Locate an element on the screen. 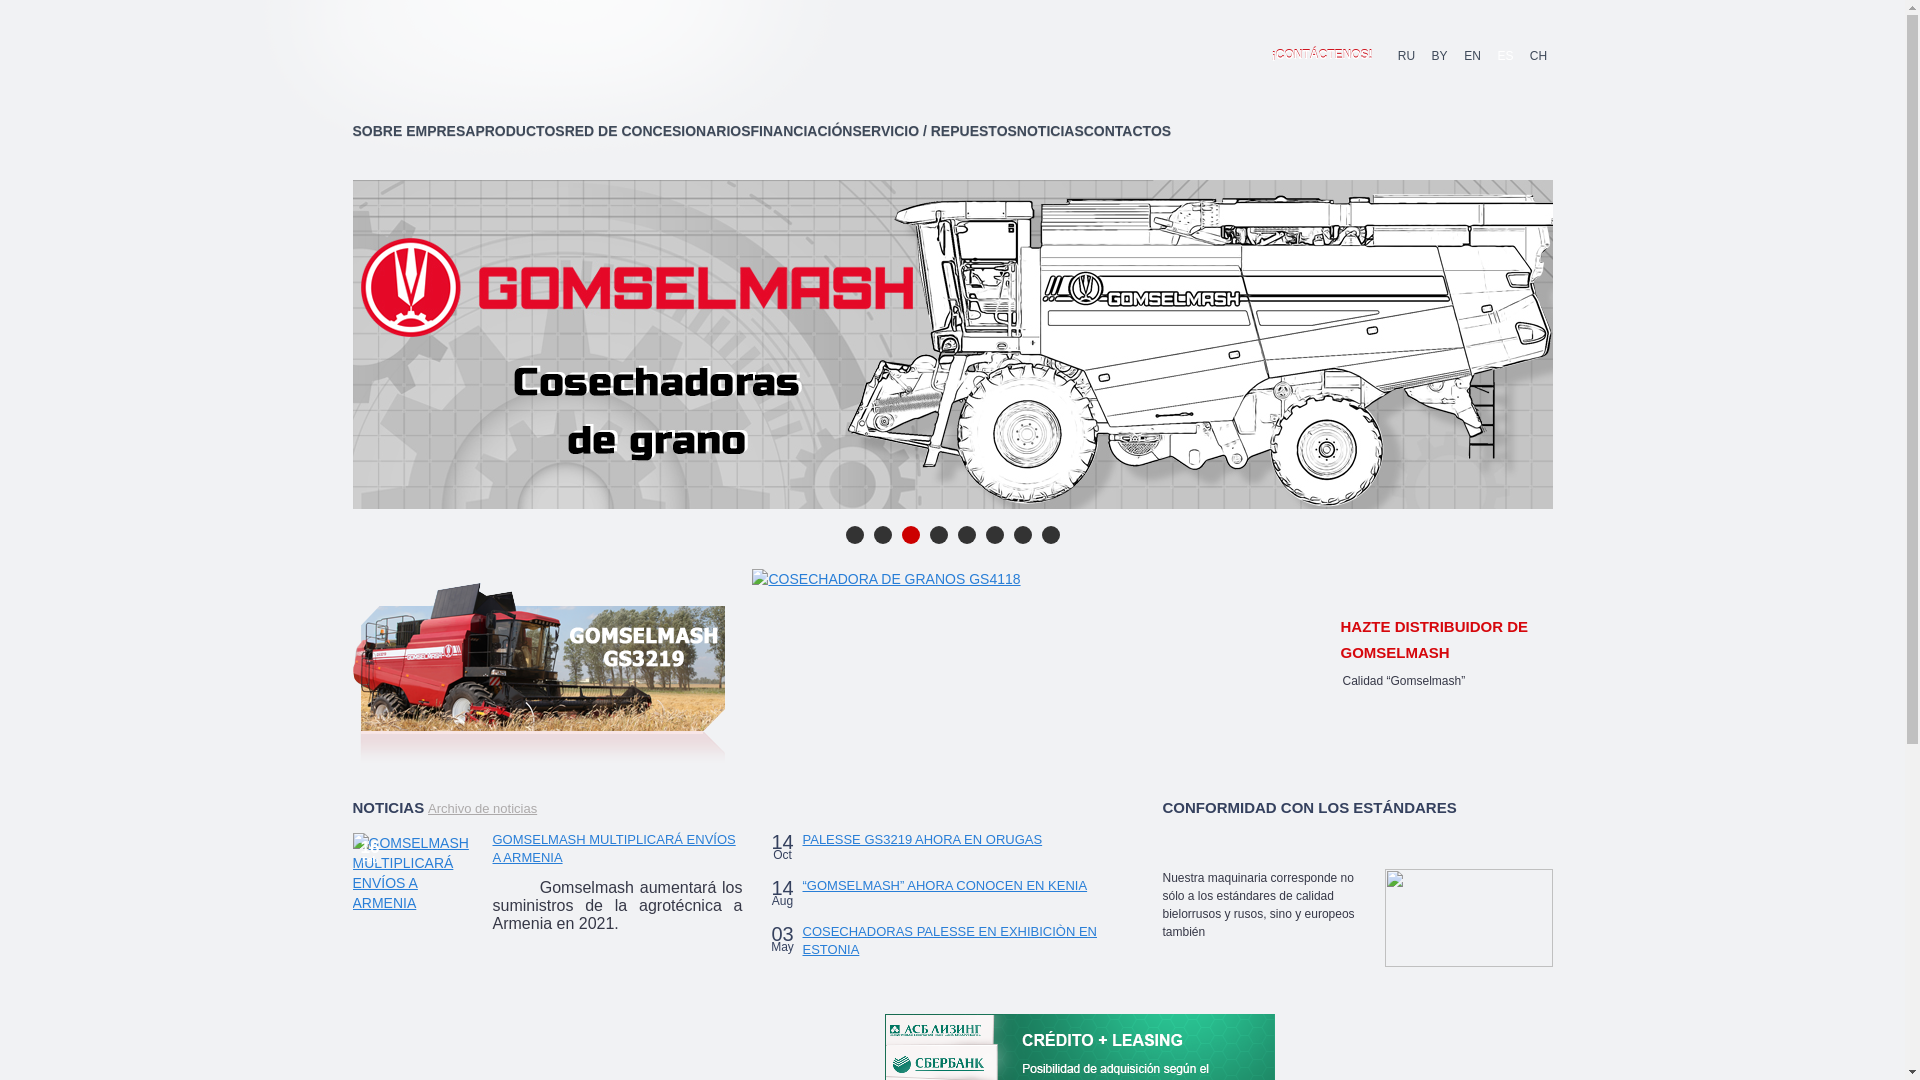  PALESSE GS3219 AHORA EN ORUGAS is located at coordinates (922, 840).